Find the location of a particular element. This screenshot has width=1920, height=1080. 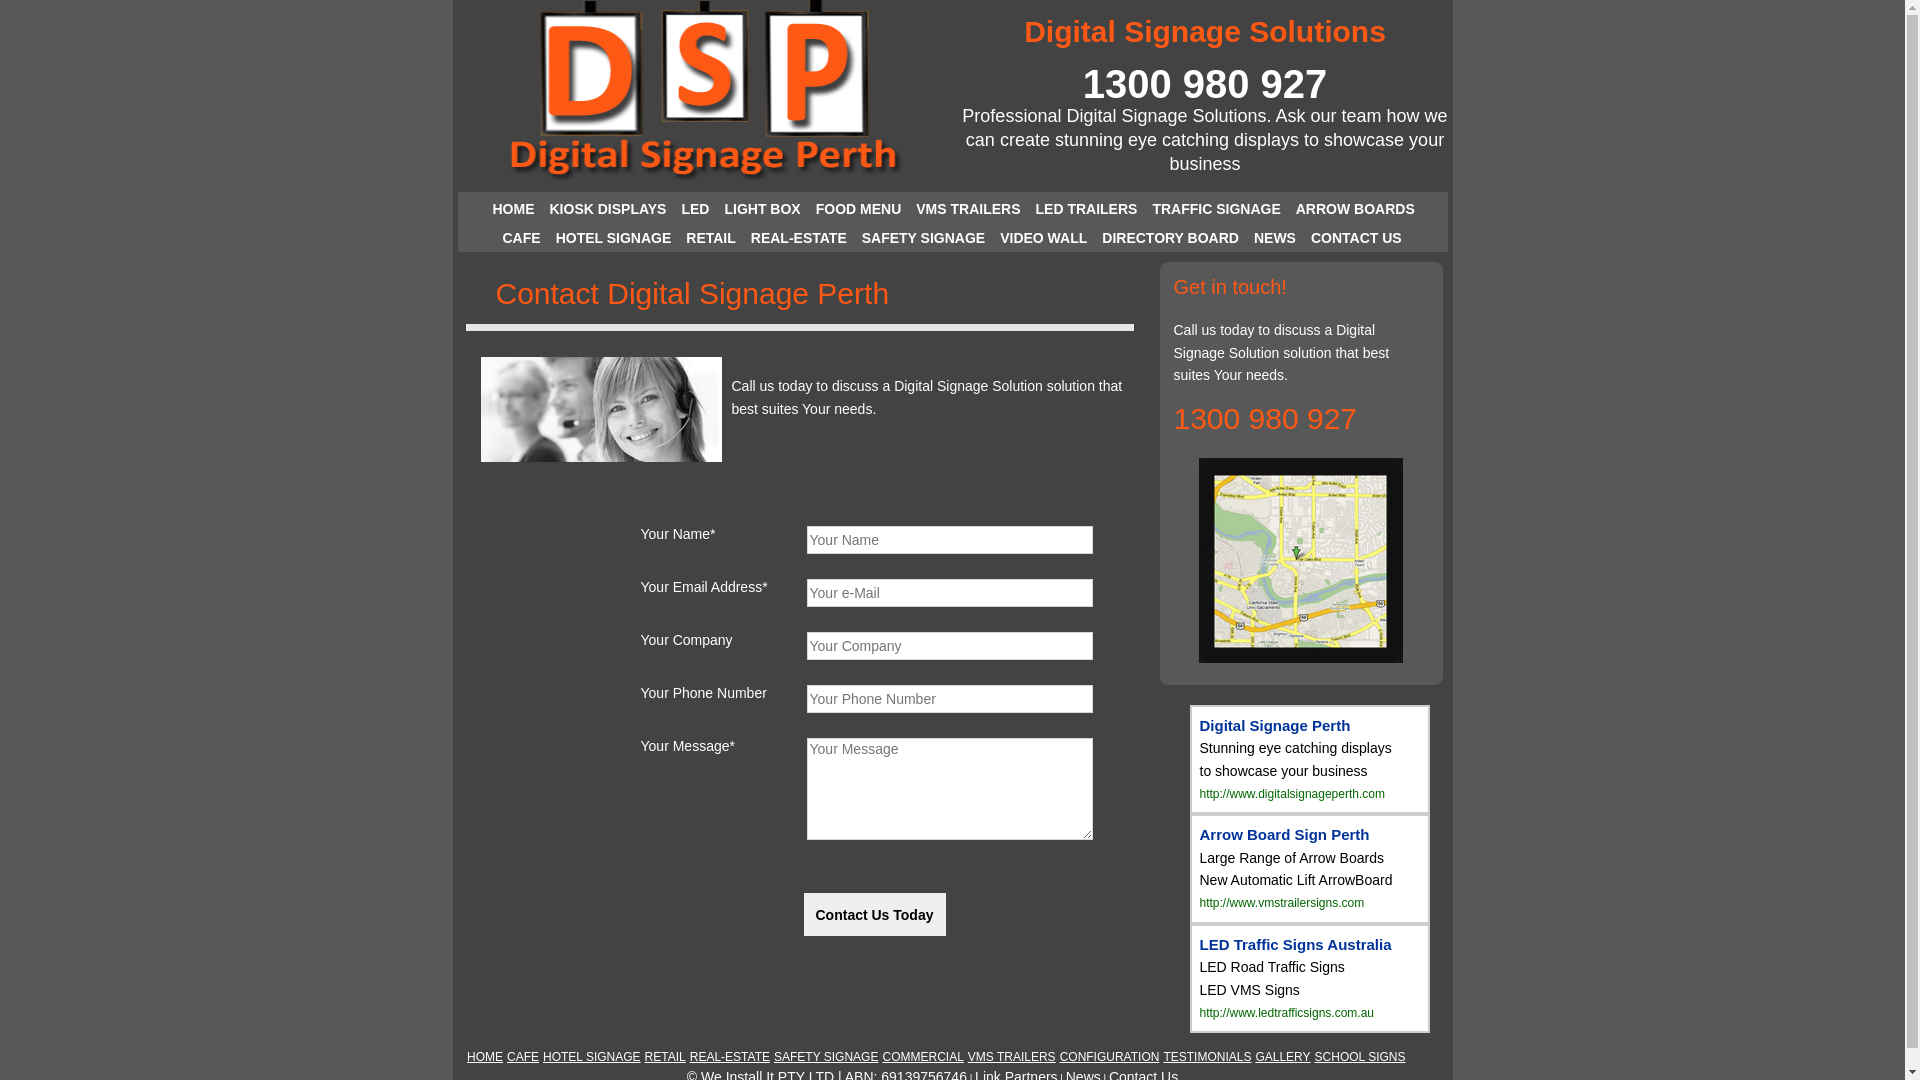

http://www.ledtrafficsigns.com.au is located at coordinates (1288, 1012).